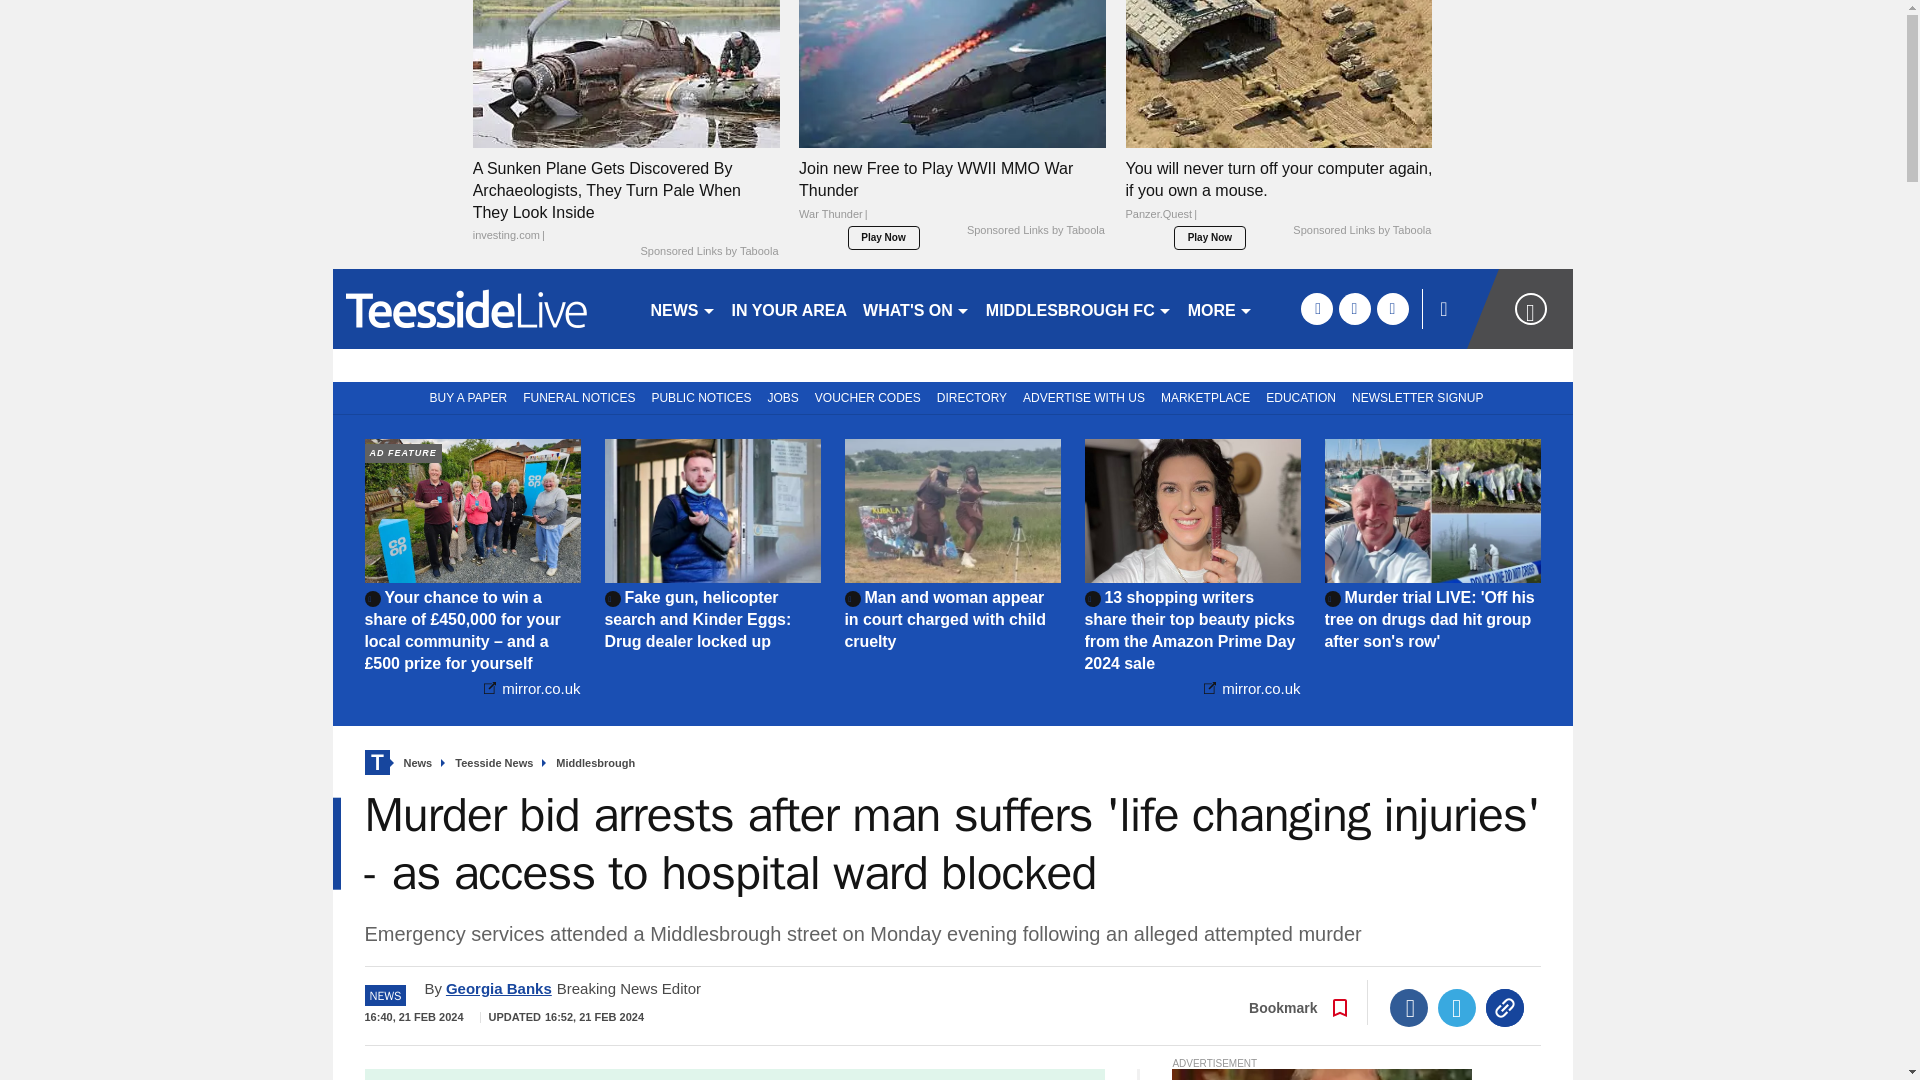  What do you see at coordinates (952, 73) in the screenshot?
I see `Join new Free to Play WWII MMO War Thunder` at bounding box center [952, 73].